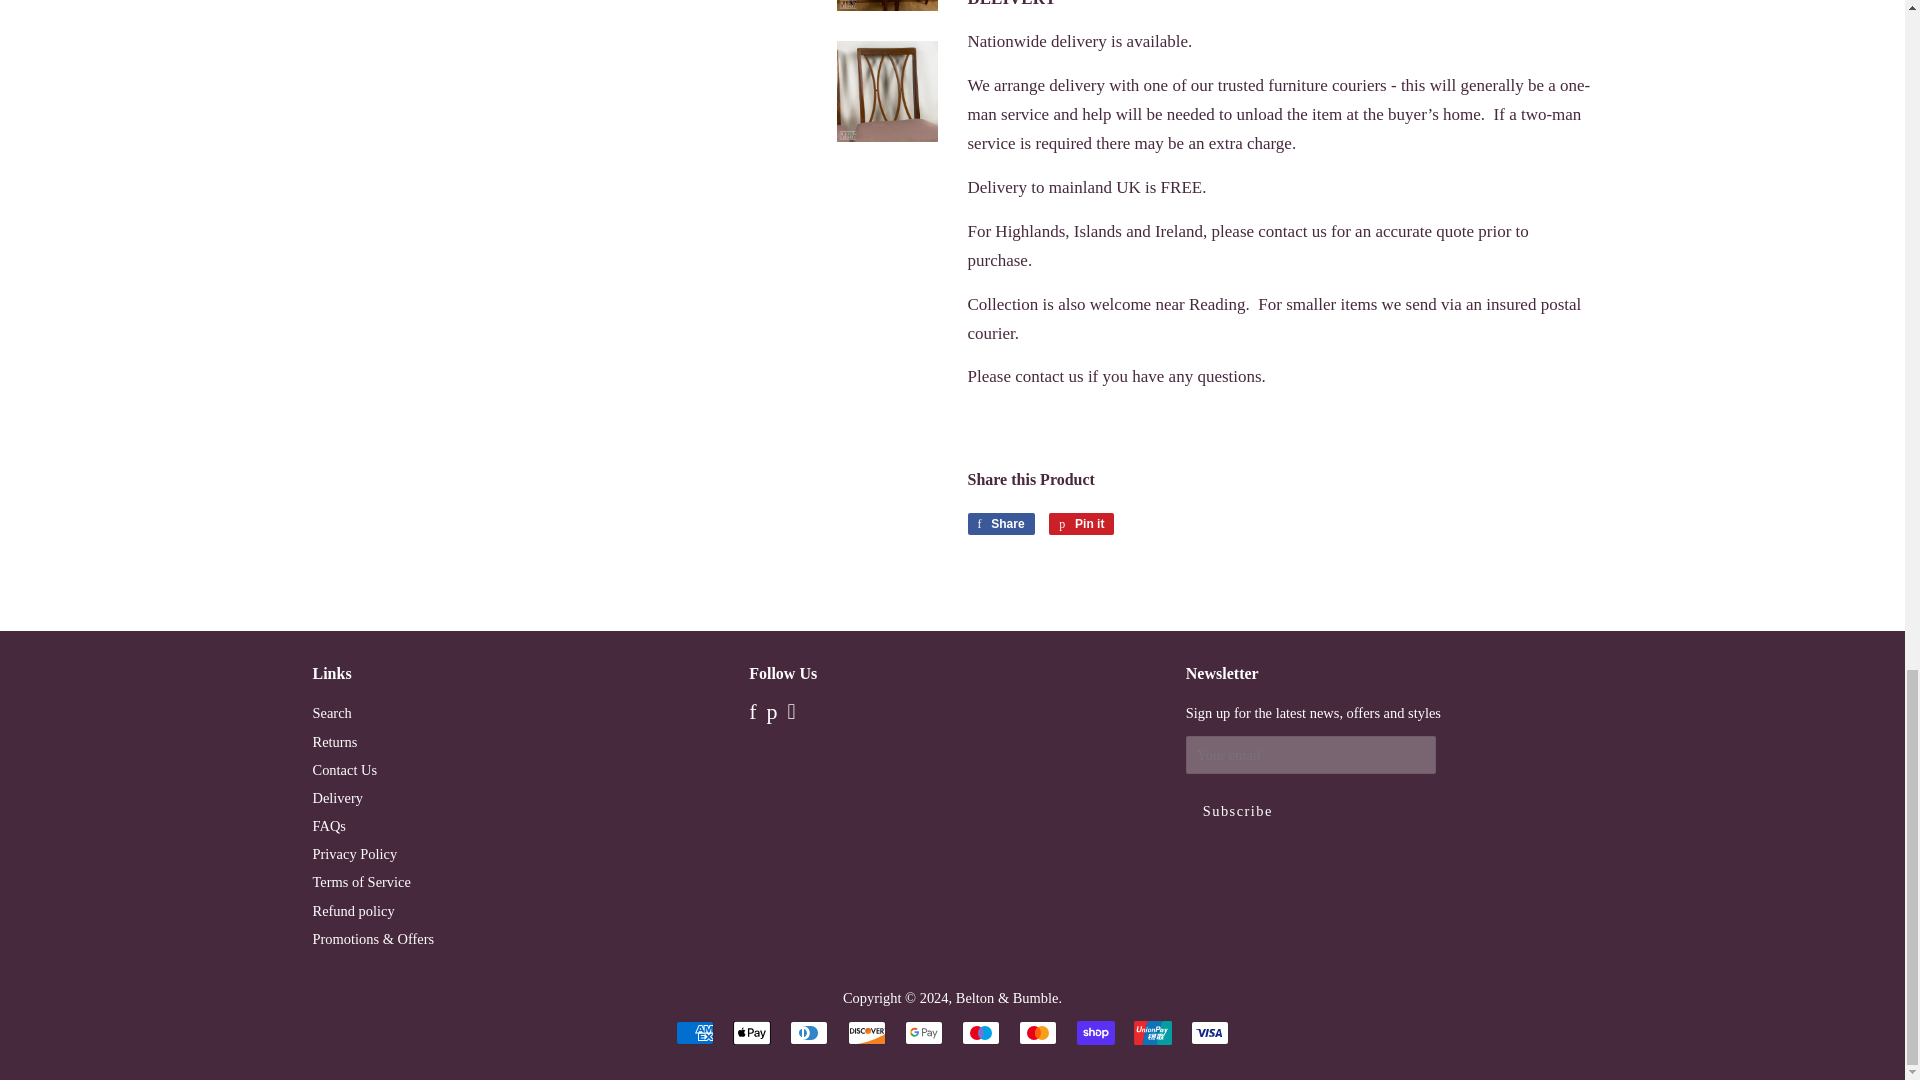  What do you see at coordinates (1238, 810) in the screenshot?
I see `Subscribe` at bounding box center [1238, 810].